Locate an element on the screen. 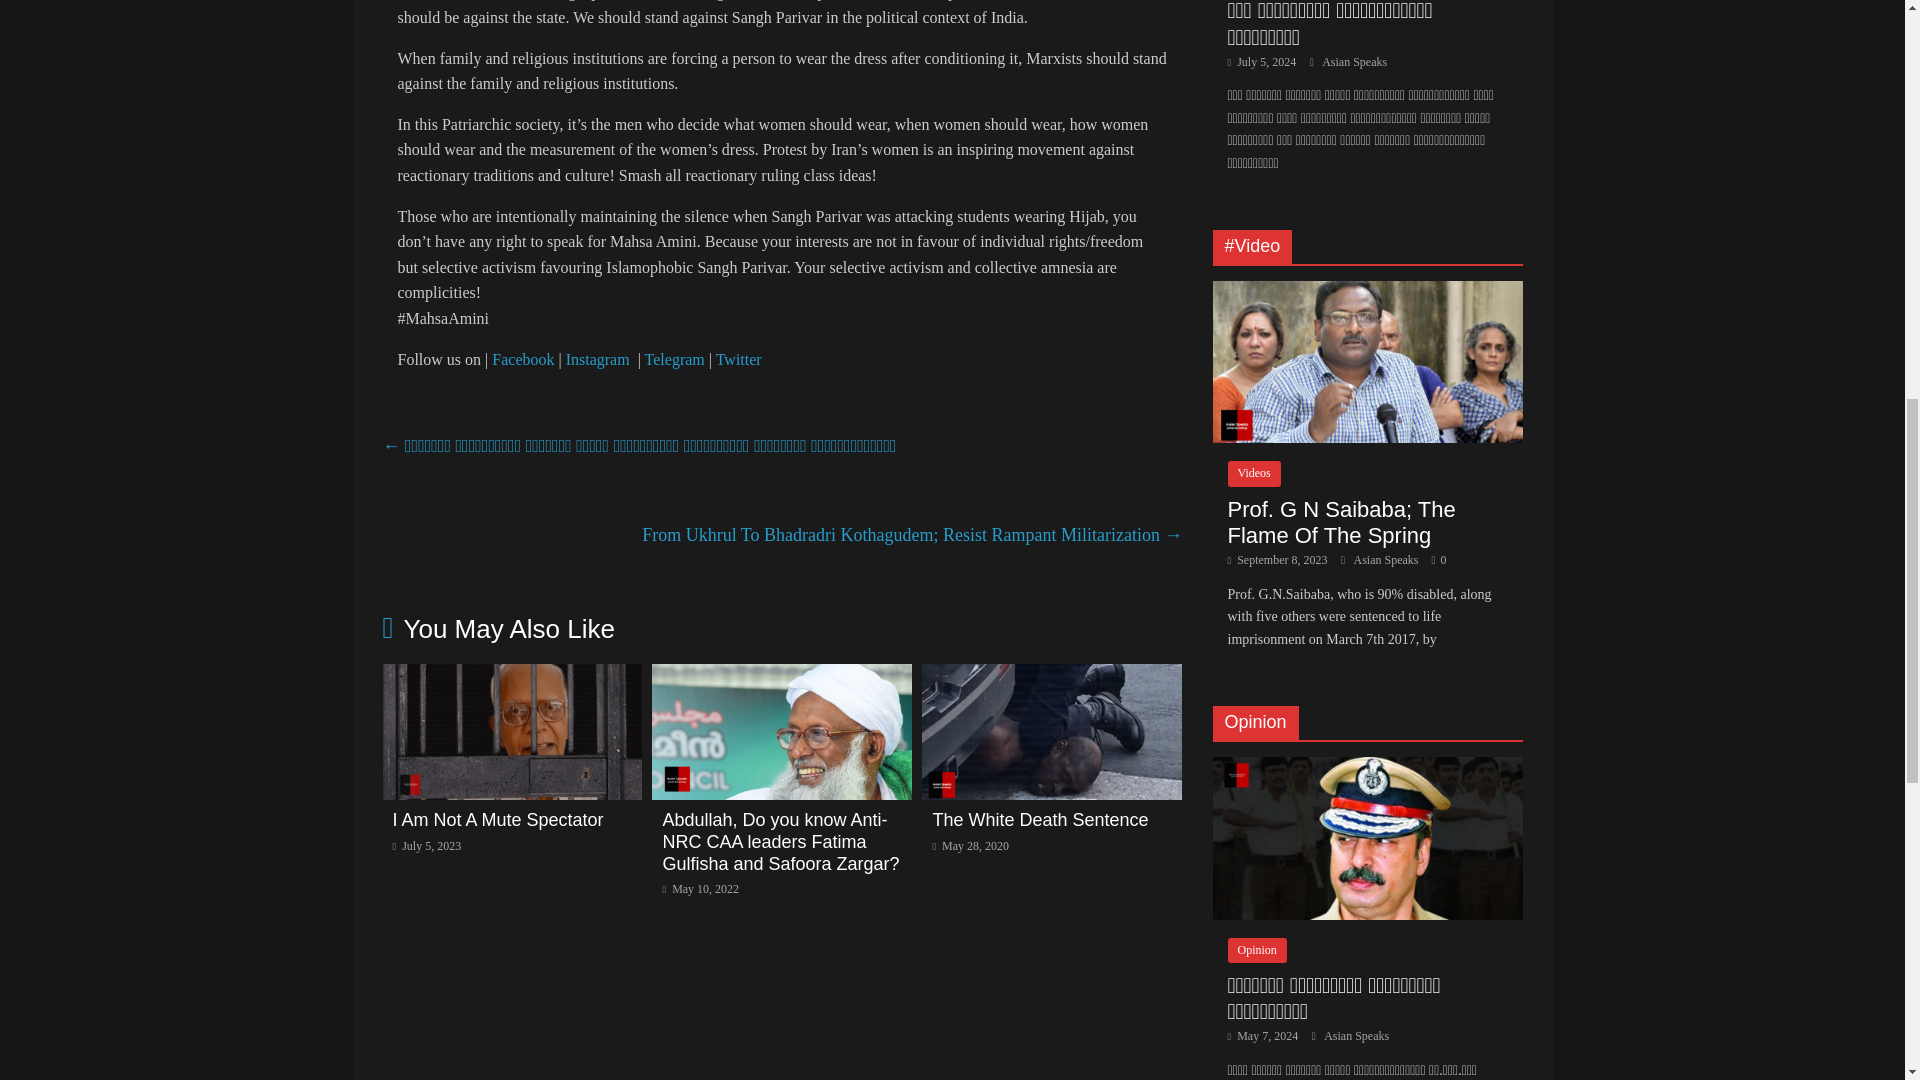 The image size is (1920, 1080). I Am Not A Mute Spectator is located at coordinates (496, 820).